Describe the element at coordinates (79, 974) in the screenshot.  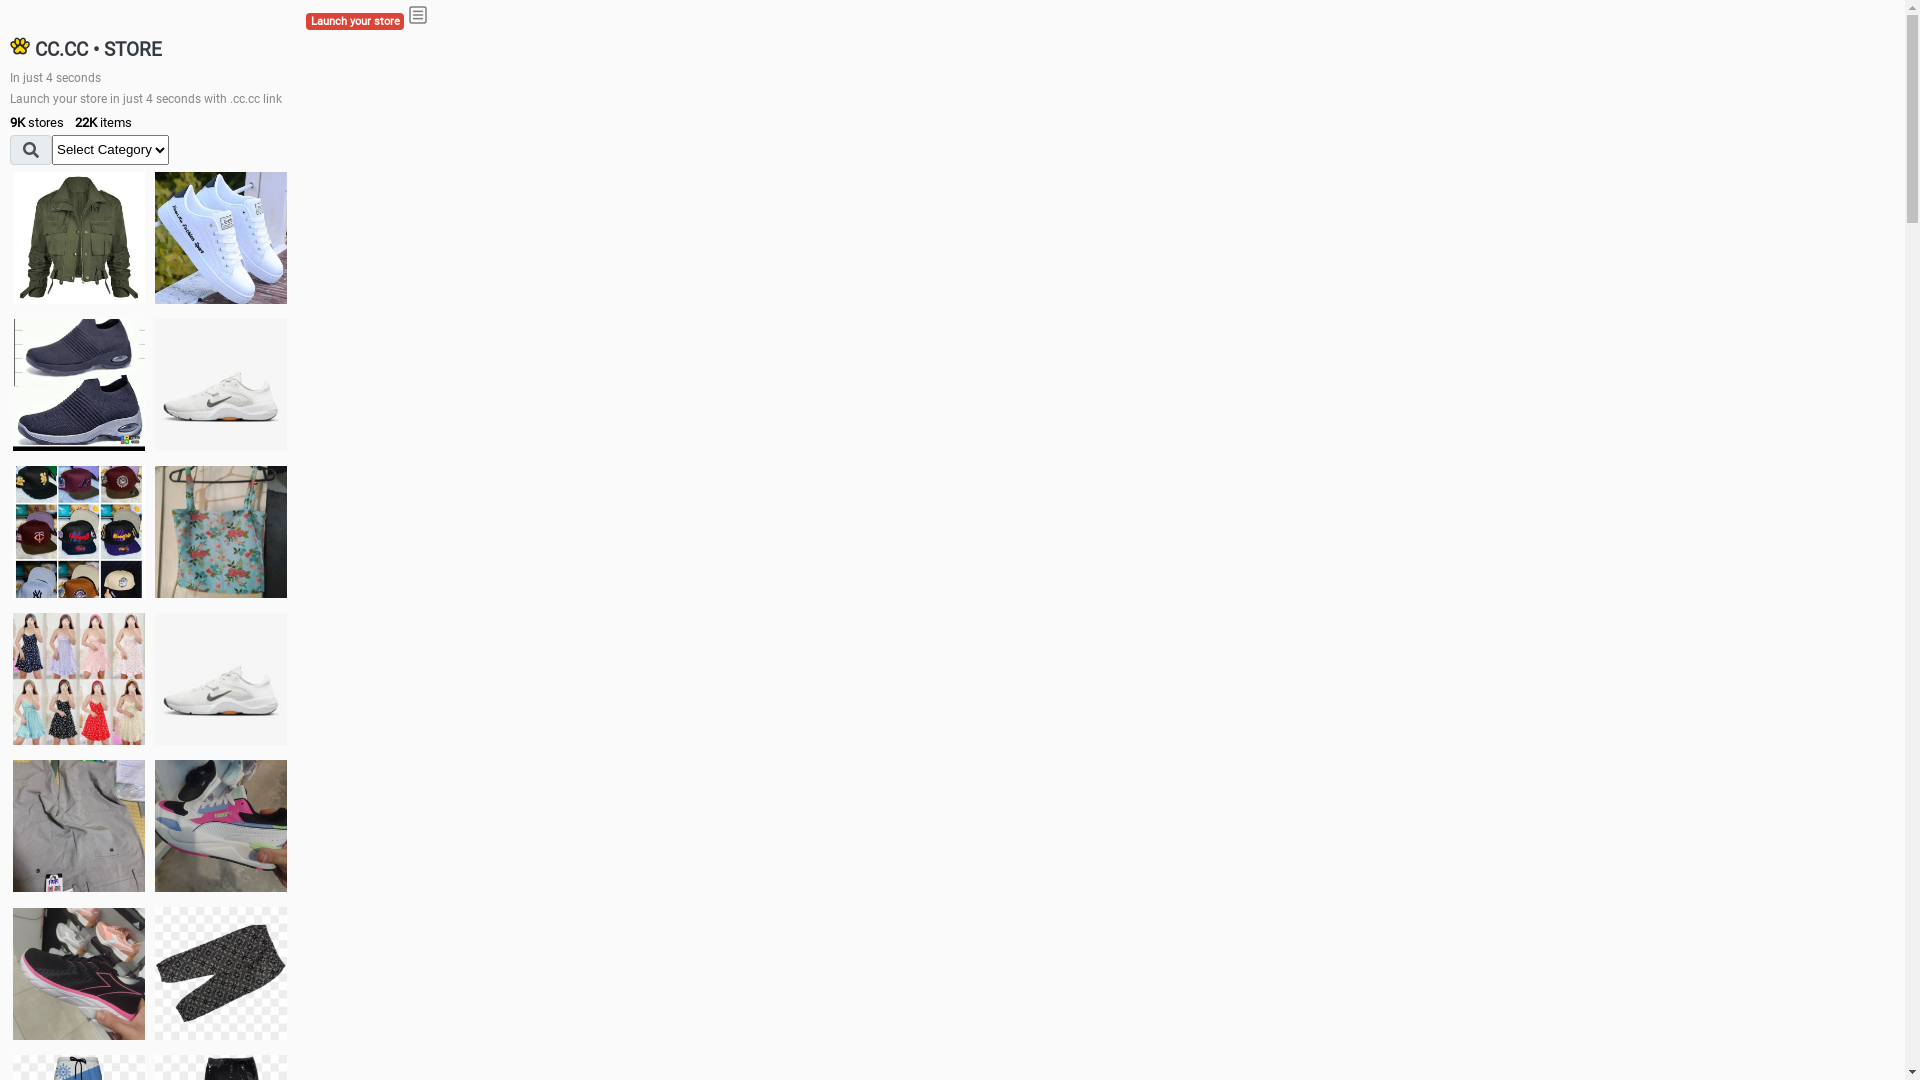
I see `Zapatillas` at that location.